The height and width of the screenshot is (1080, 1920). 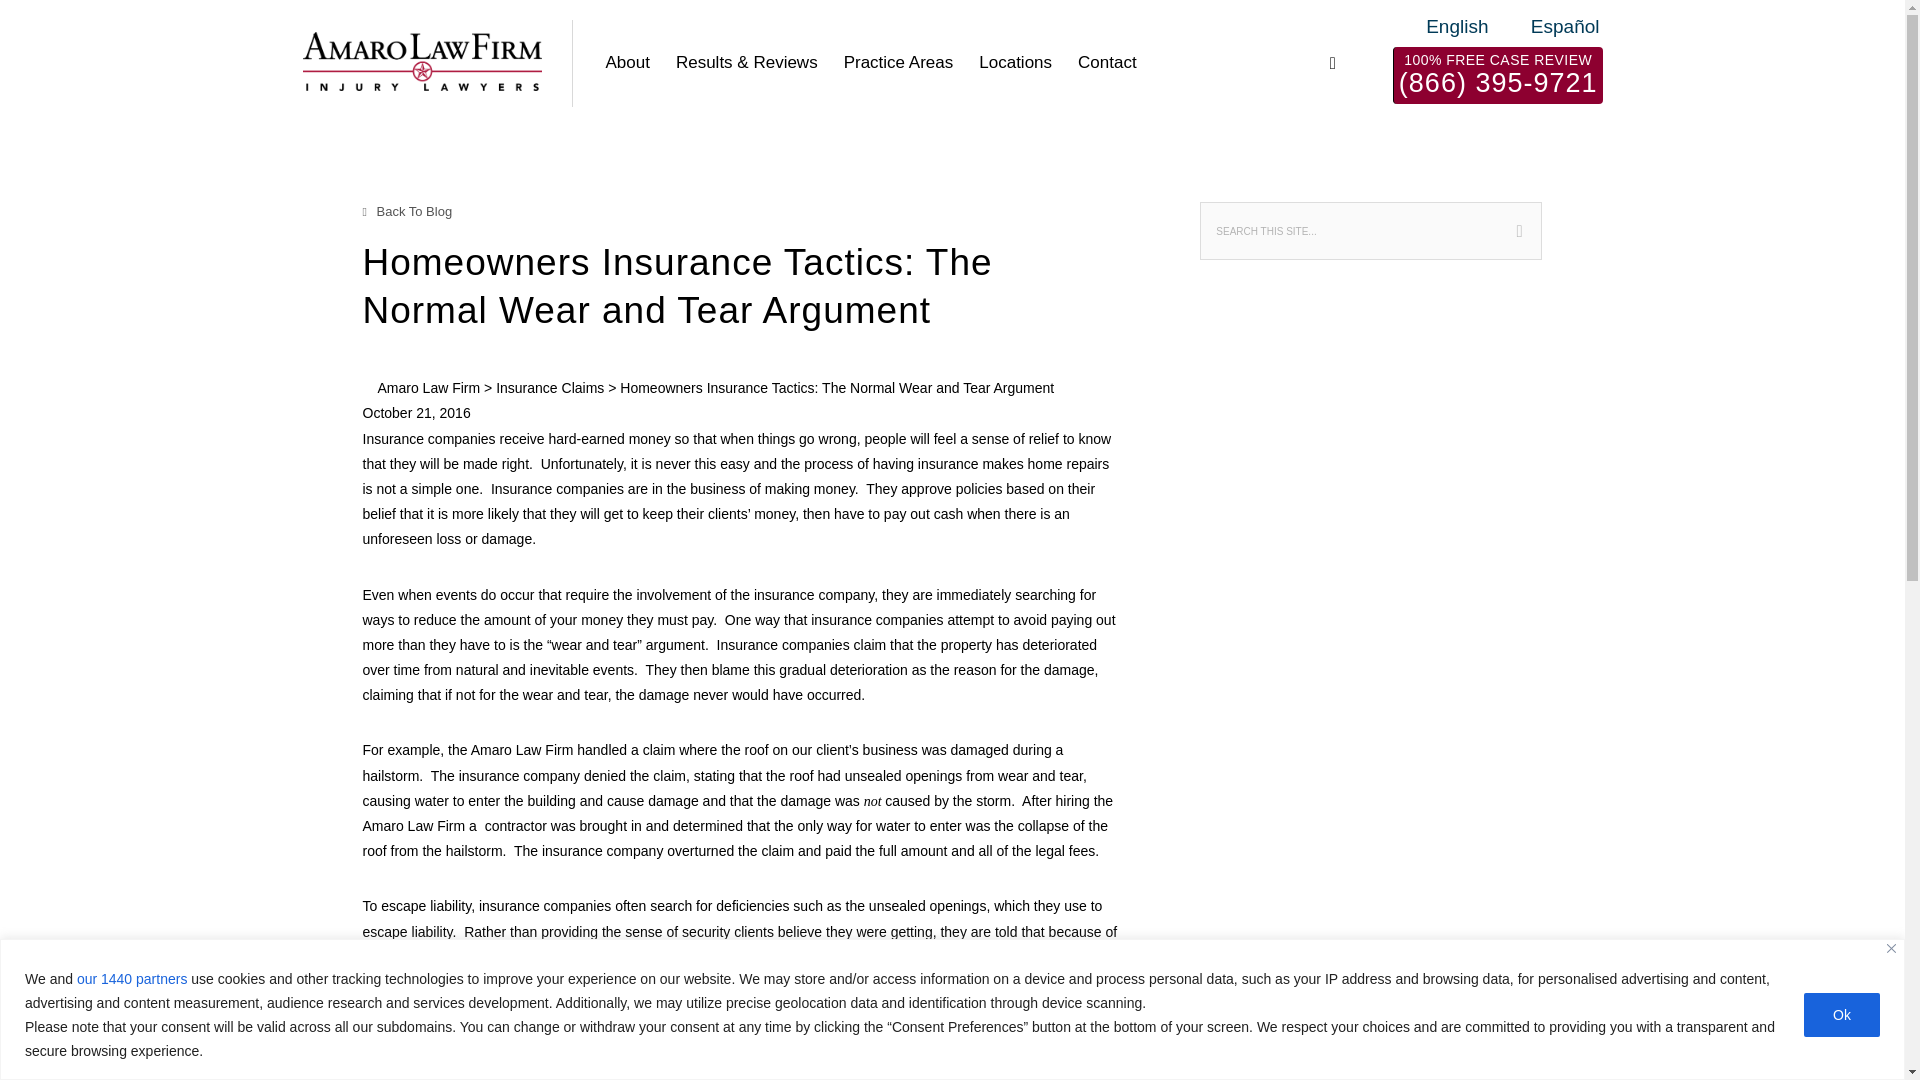 What do you see at coordinates (1550, 26) in the screenshot?
I see `Spanish` at bounding box center [1550, 26].